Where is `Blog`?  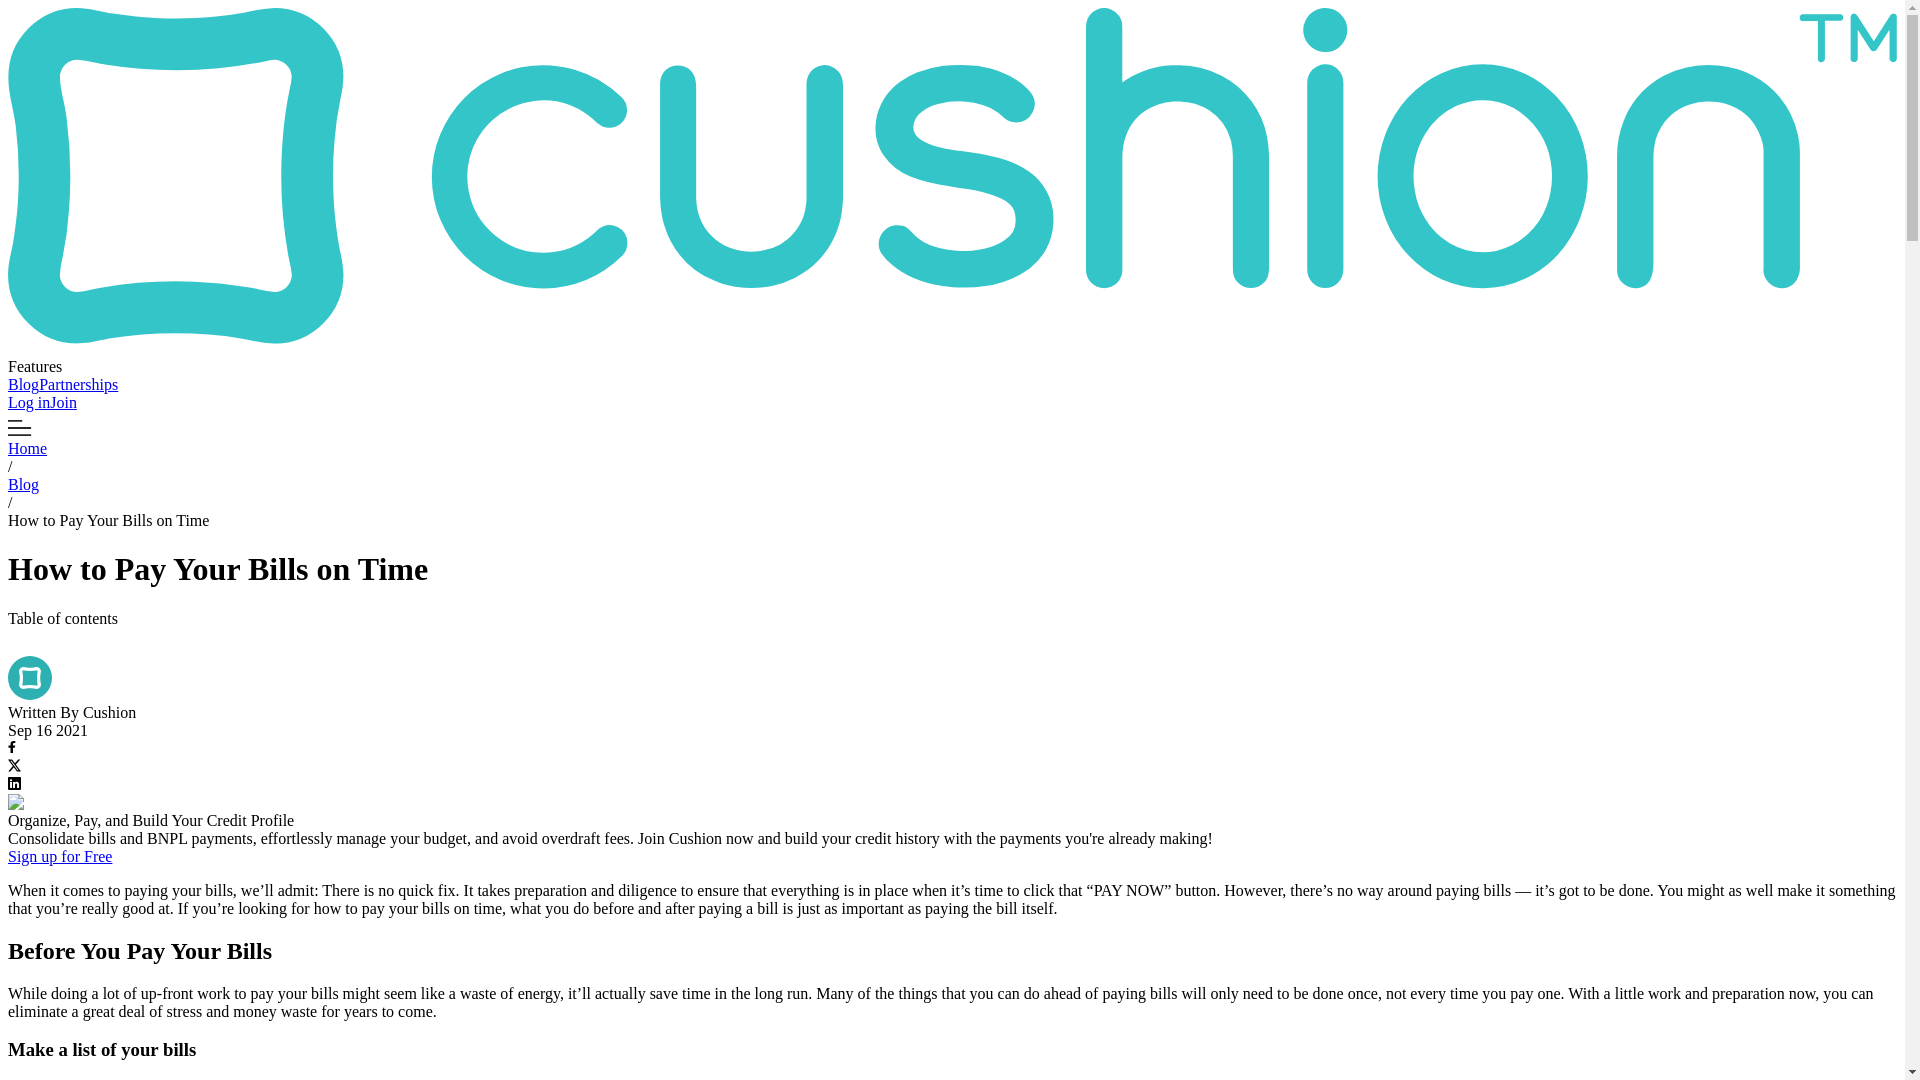
Blog is located at coordinates (22, 484).